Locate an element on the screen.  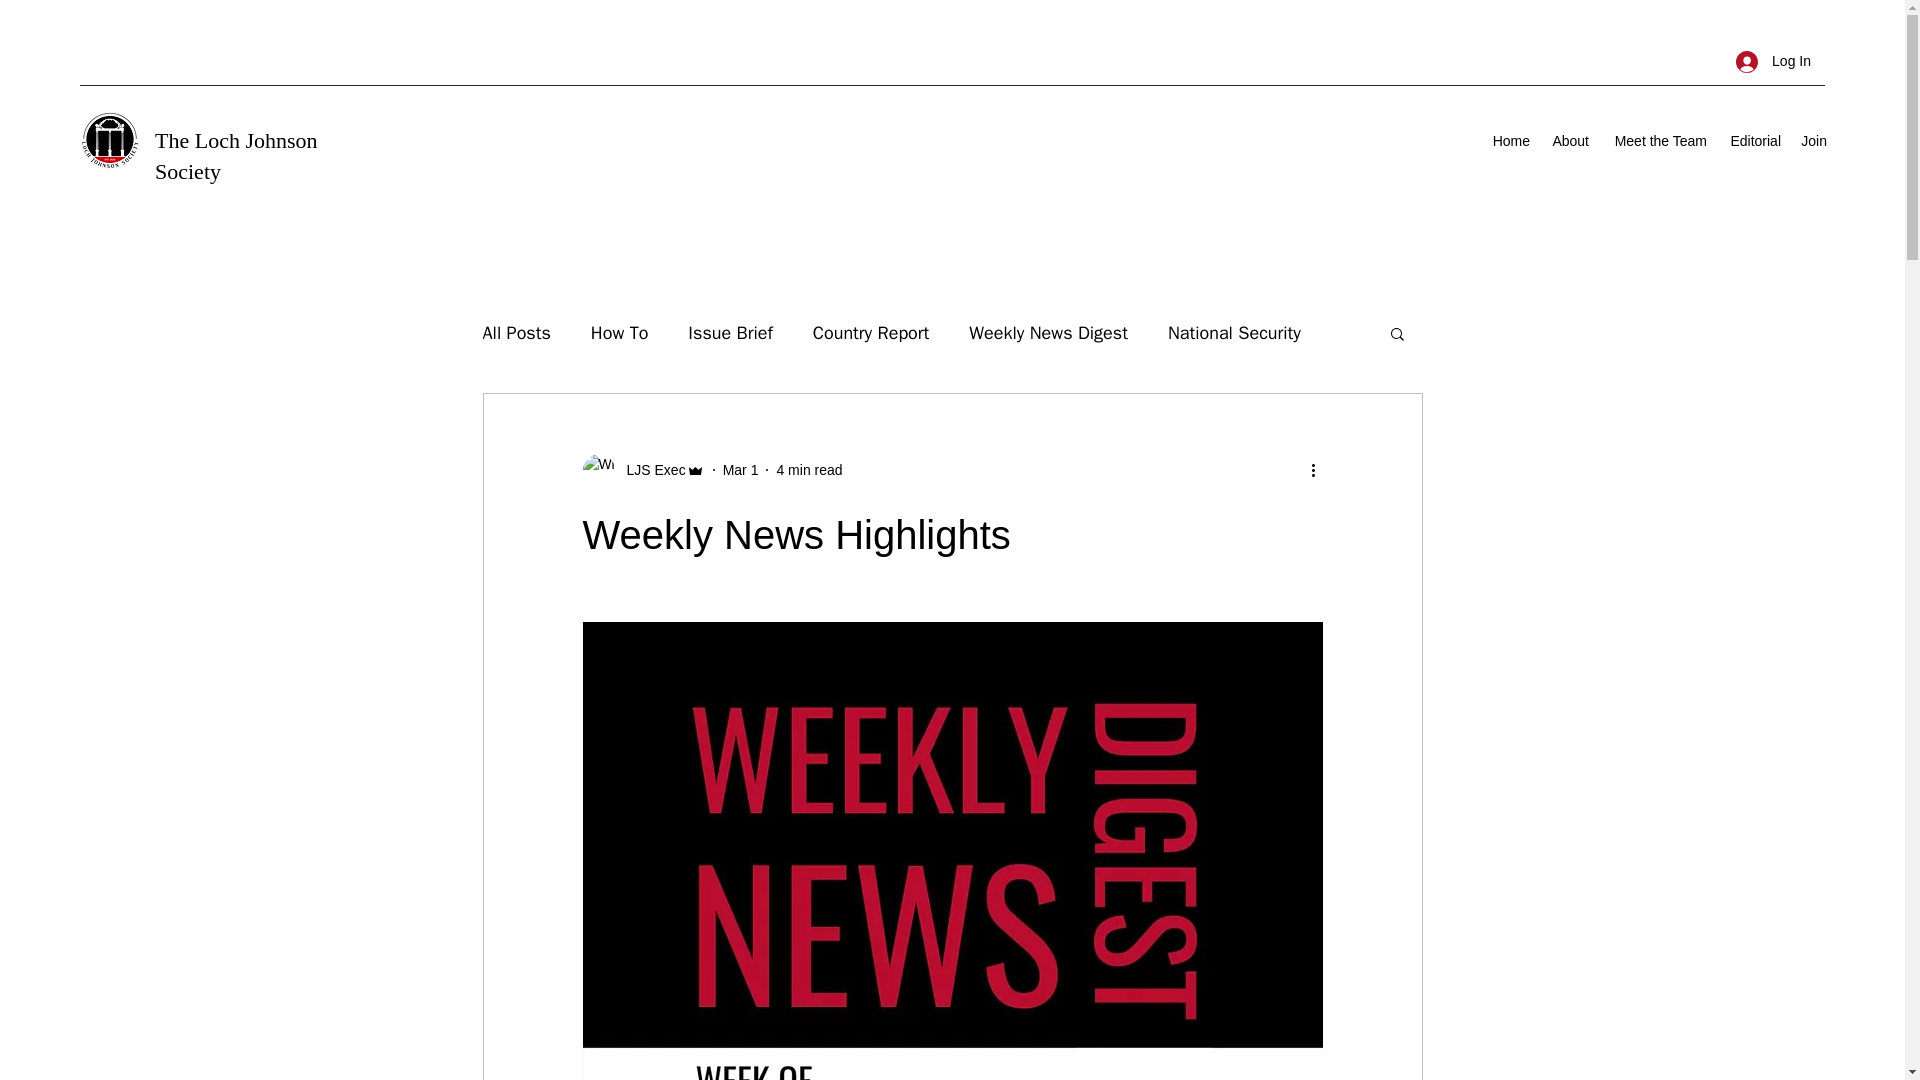
Editorial is located at coordinates (1754, 140).